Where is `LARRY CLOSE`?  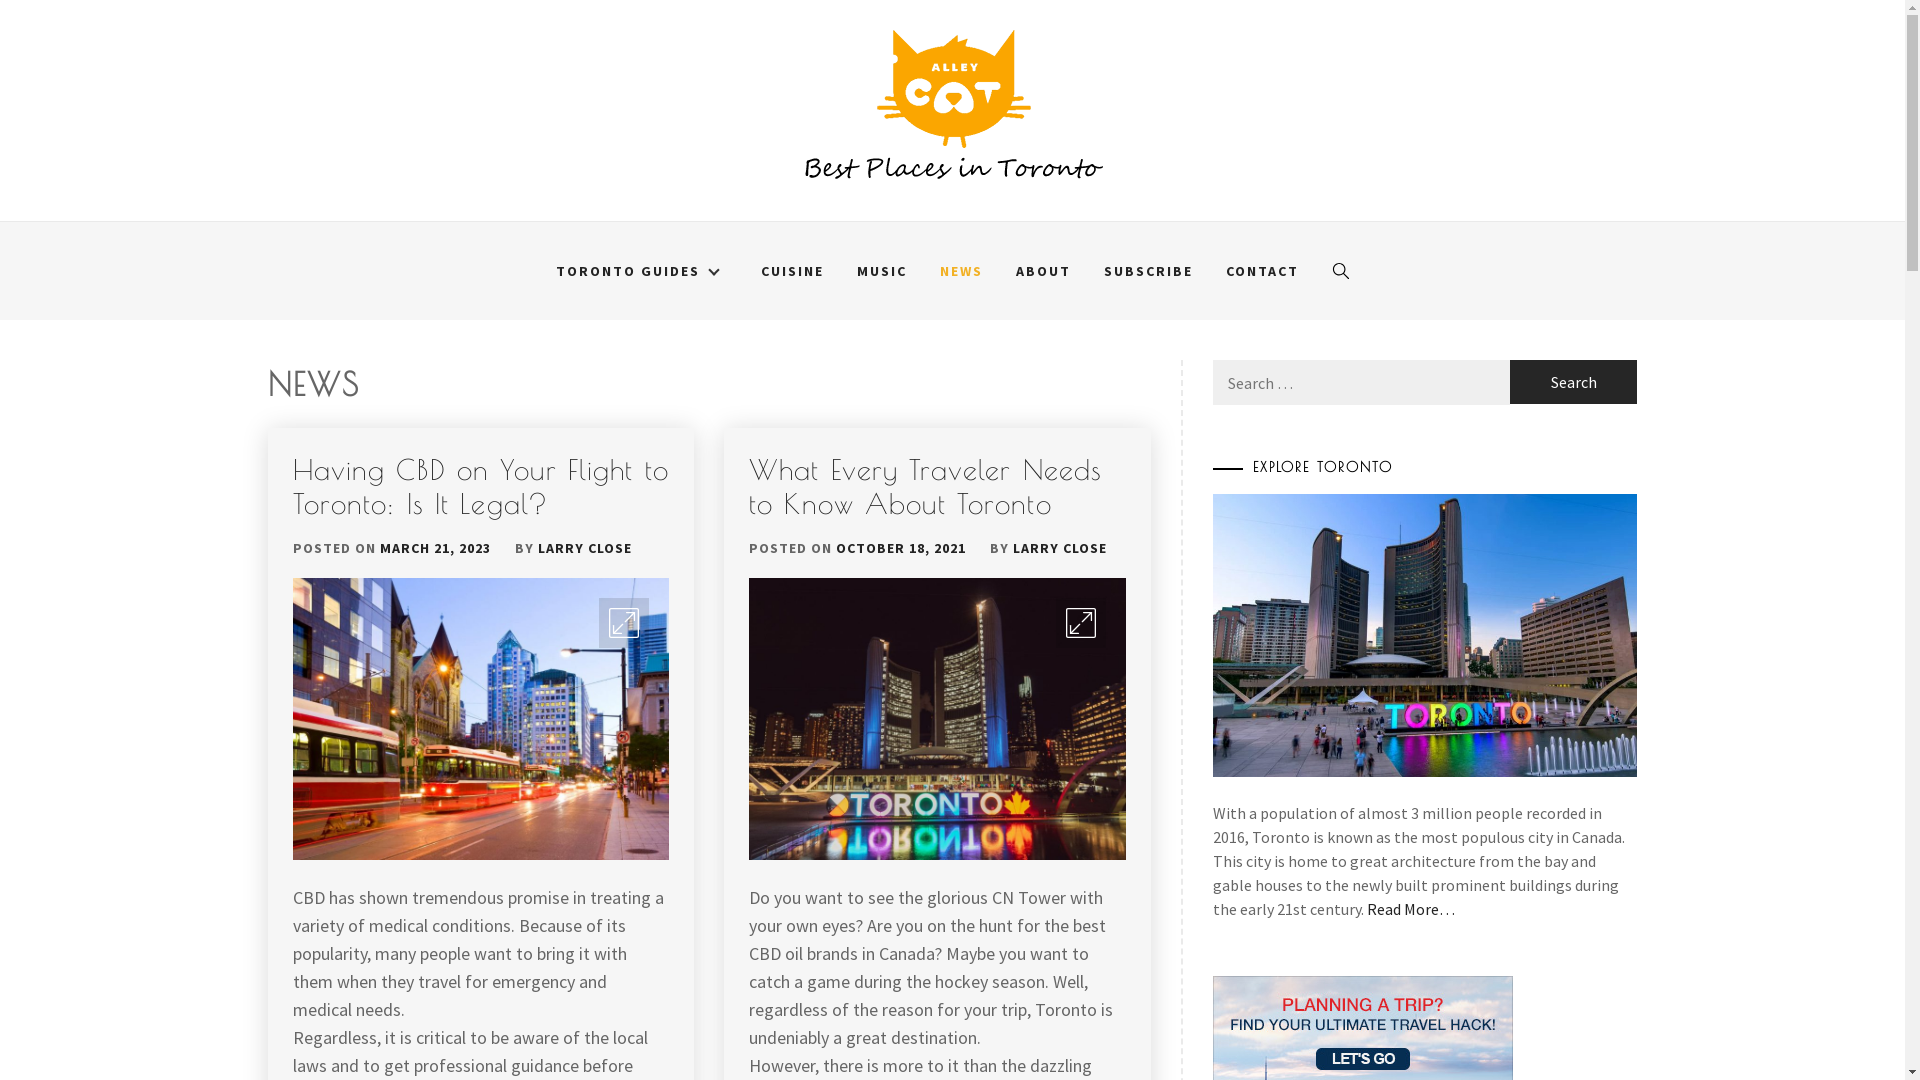
LARRY CLOSE is located at coordinates (1060, 548).